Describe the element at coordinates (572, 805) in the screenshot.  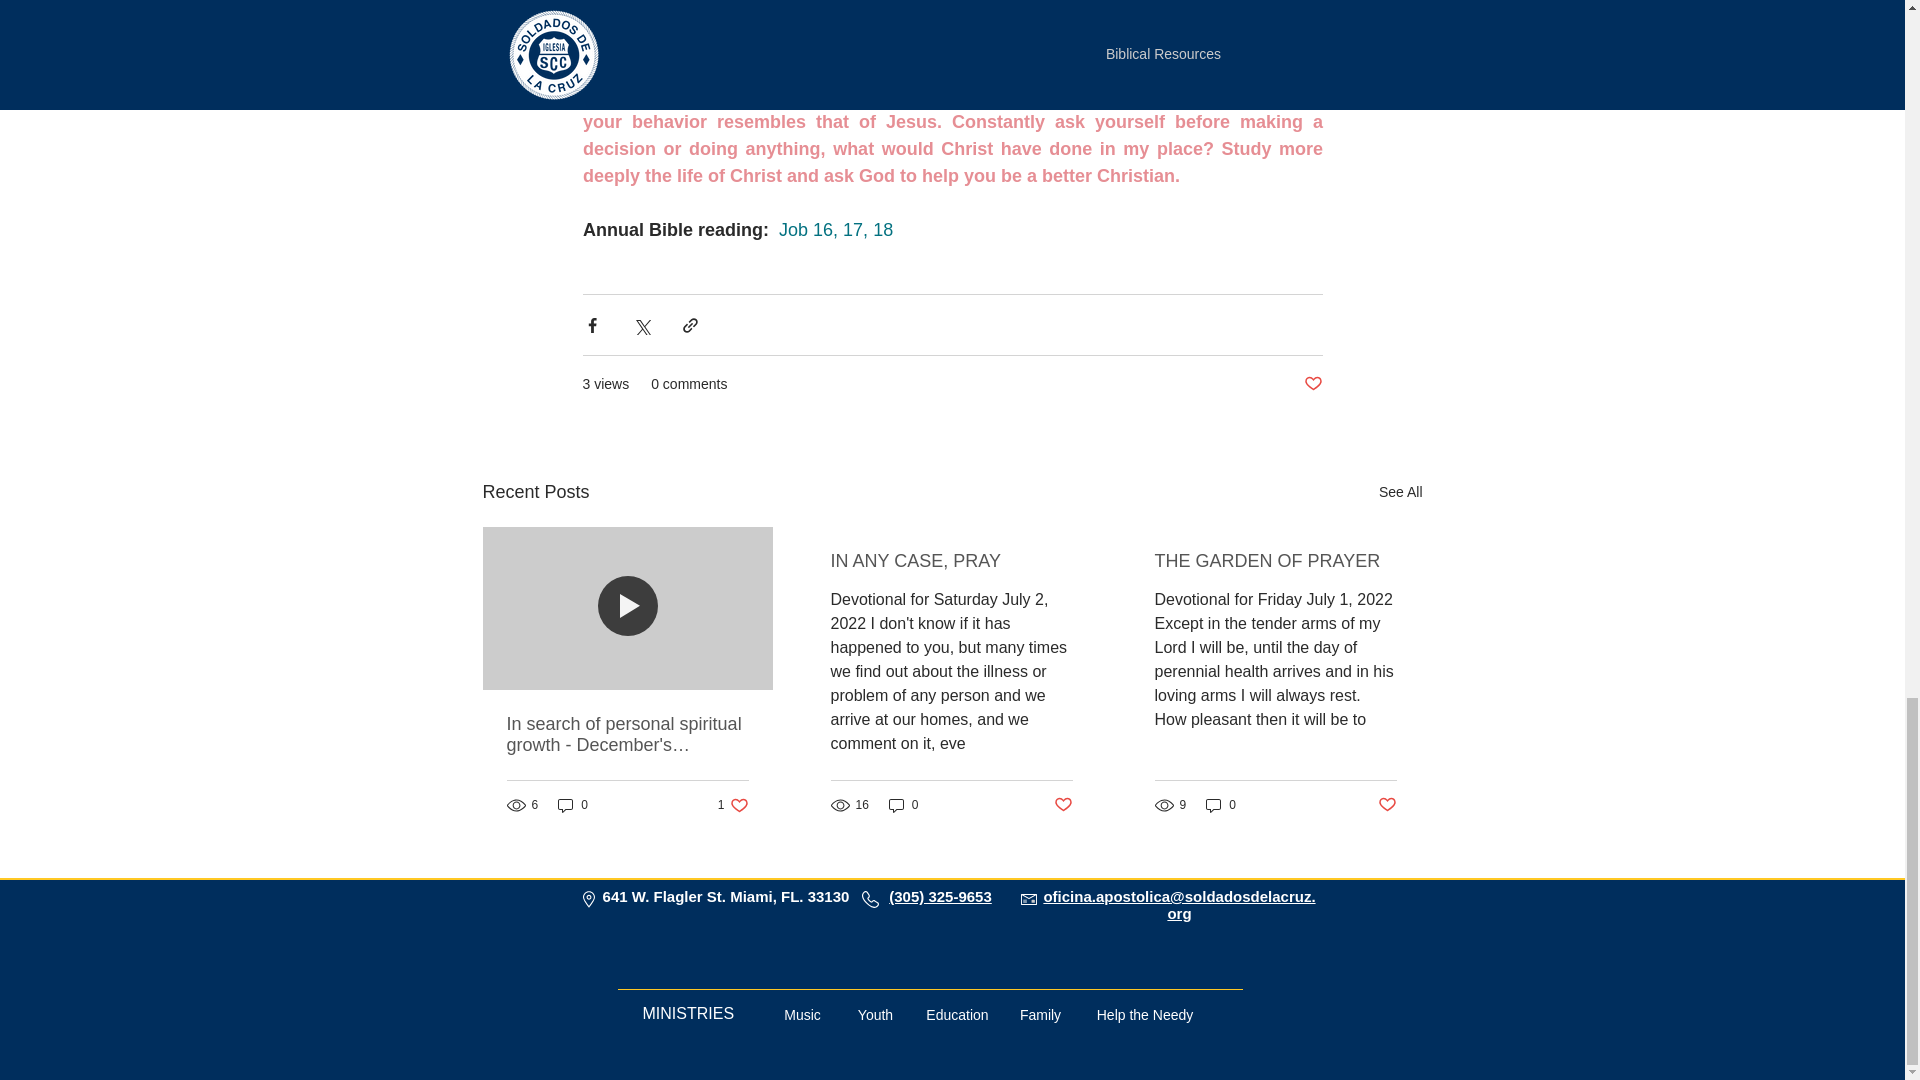
I see `0` at that location.